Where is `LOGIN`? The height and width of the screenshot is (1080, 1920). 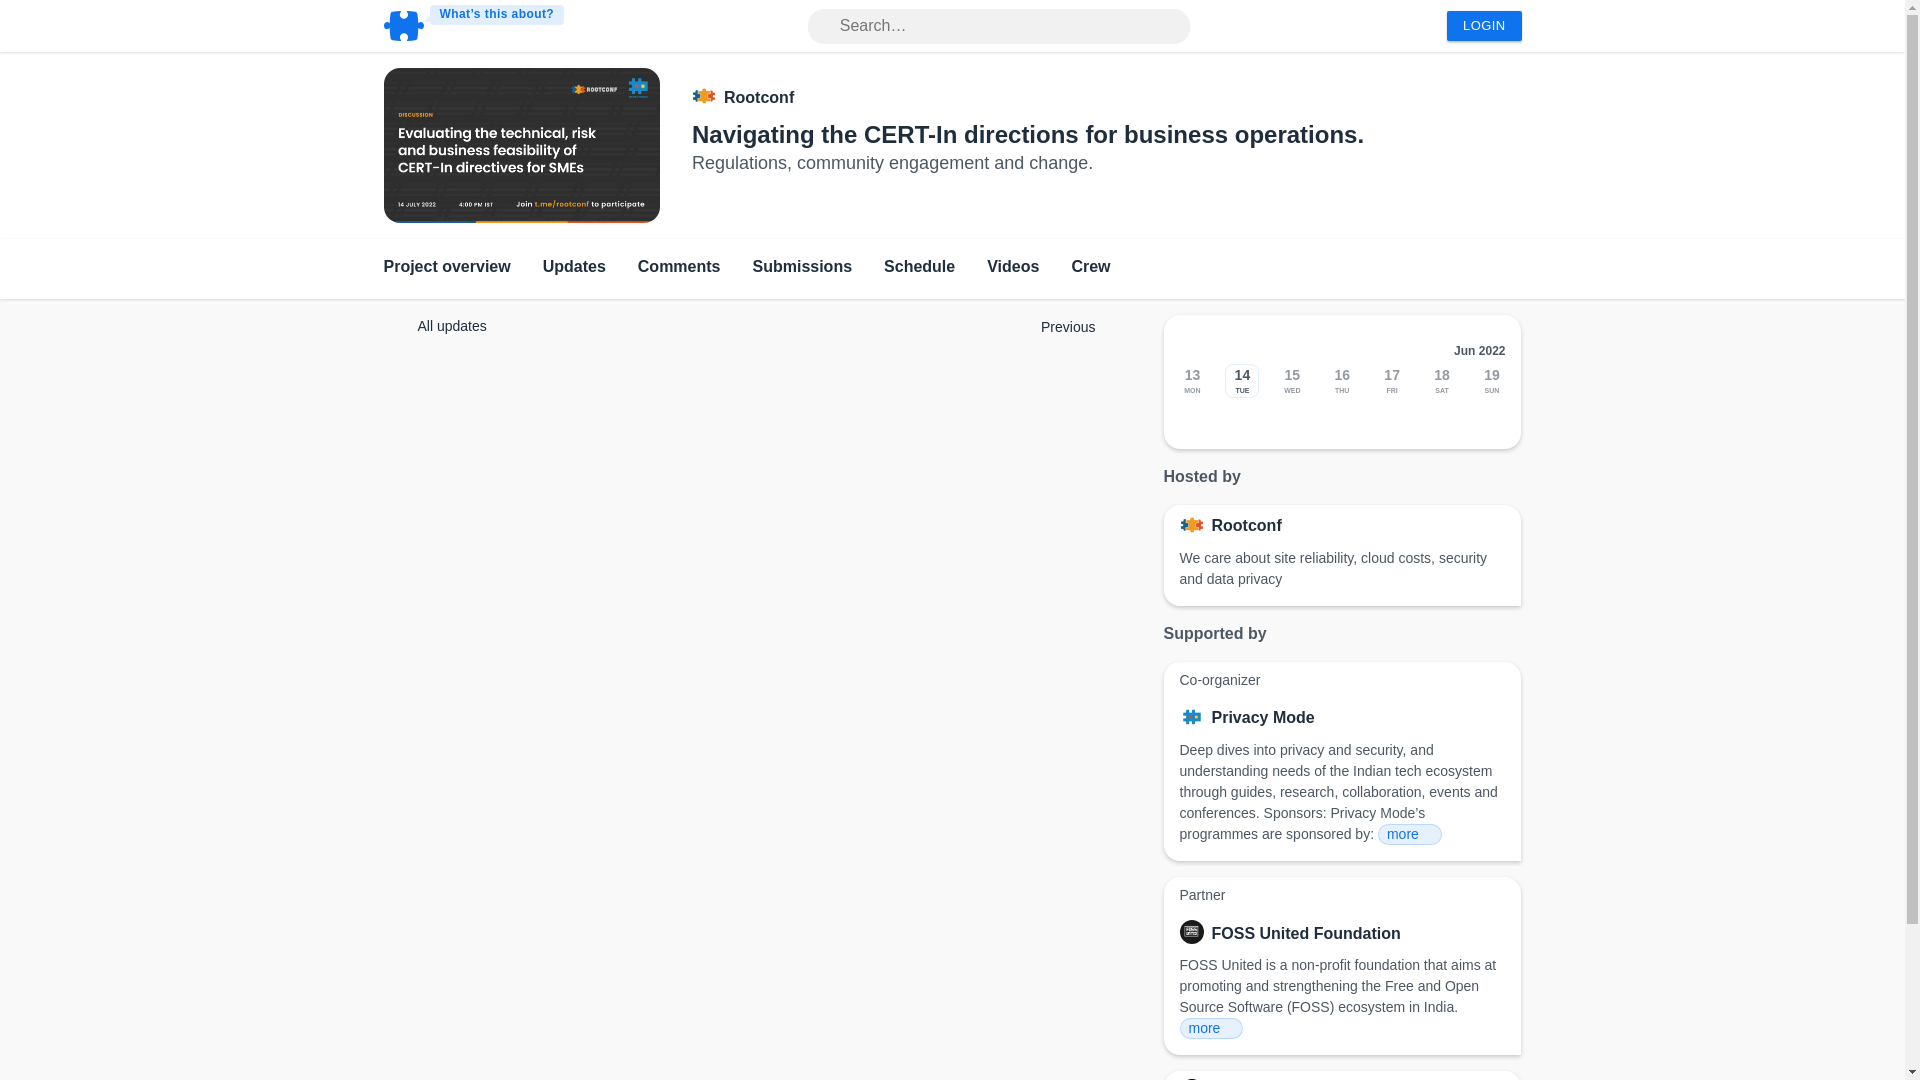
LOGIN is located at coordinates (1484, 26).